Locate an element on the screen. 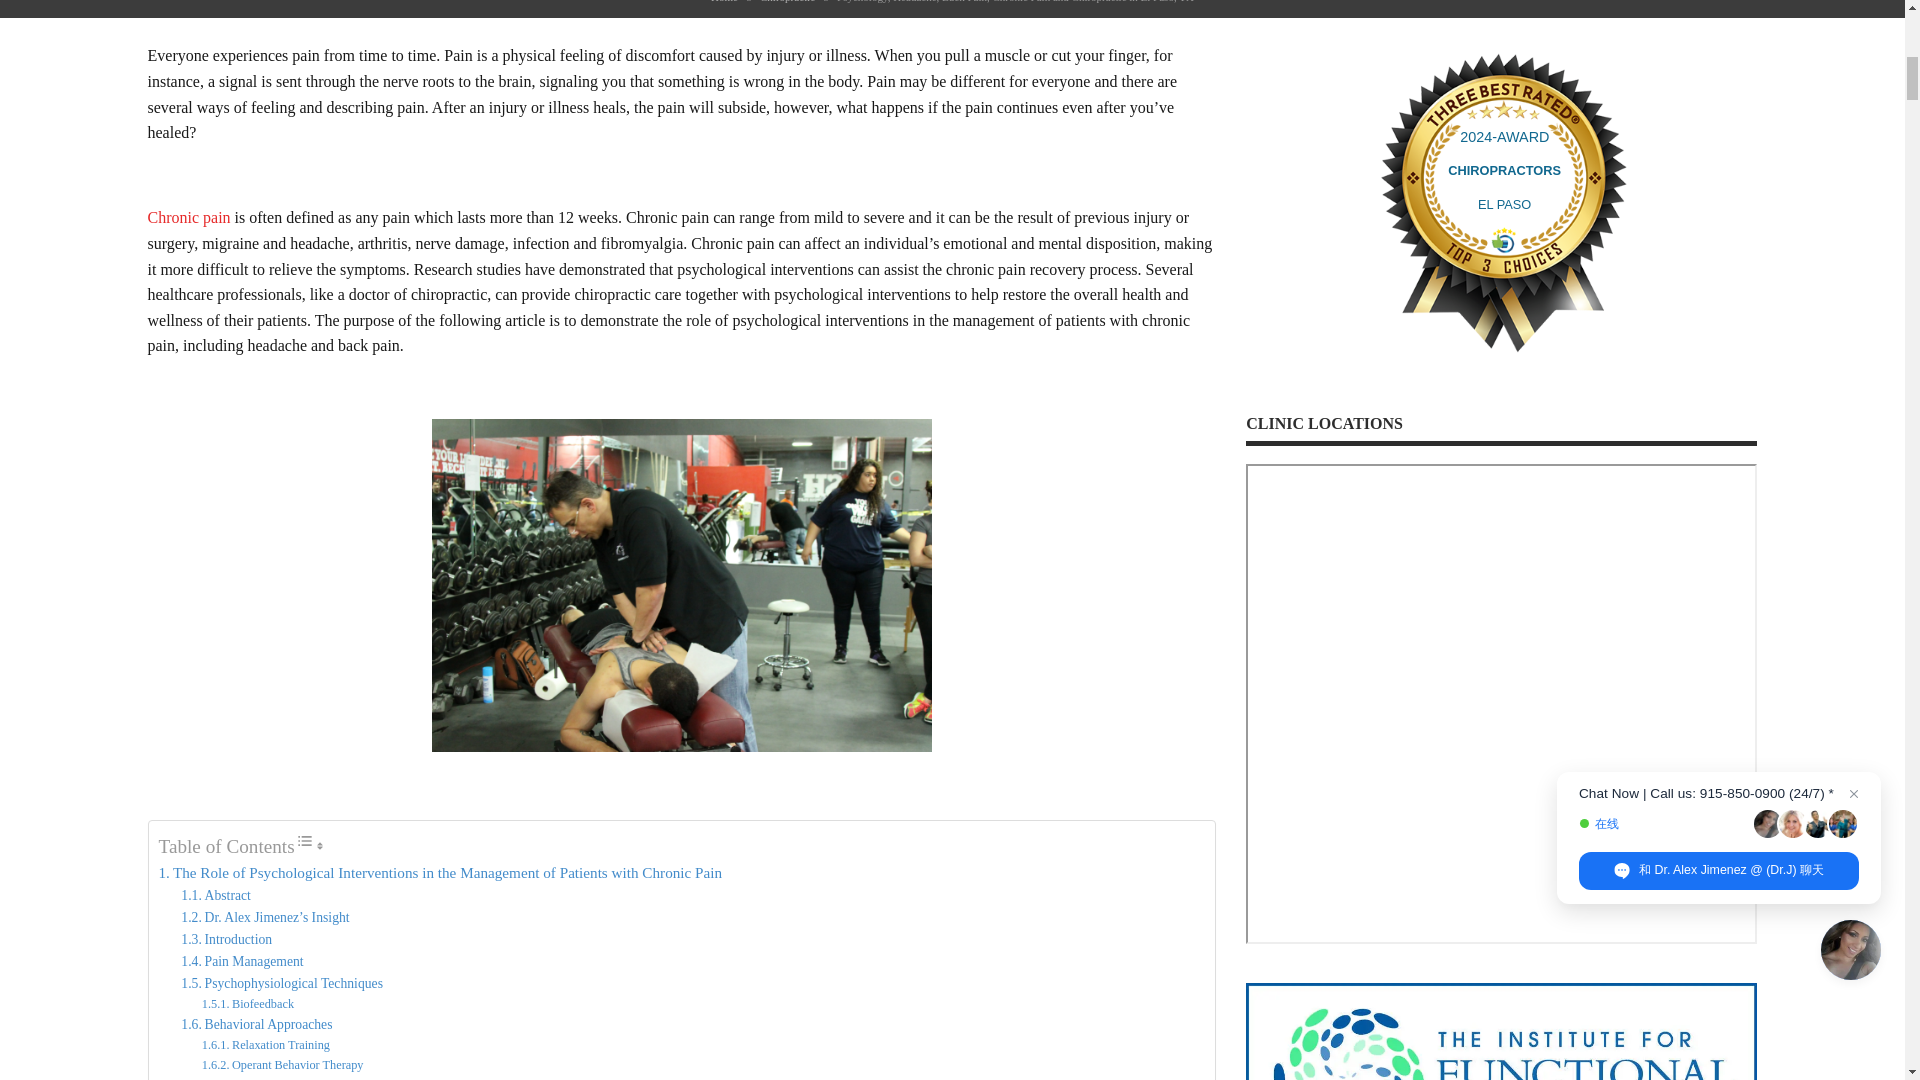 The width and height of the screenshot is (1920, 1080). Abstract is located at coordinates (216, 896).